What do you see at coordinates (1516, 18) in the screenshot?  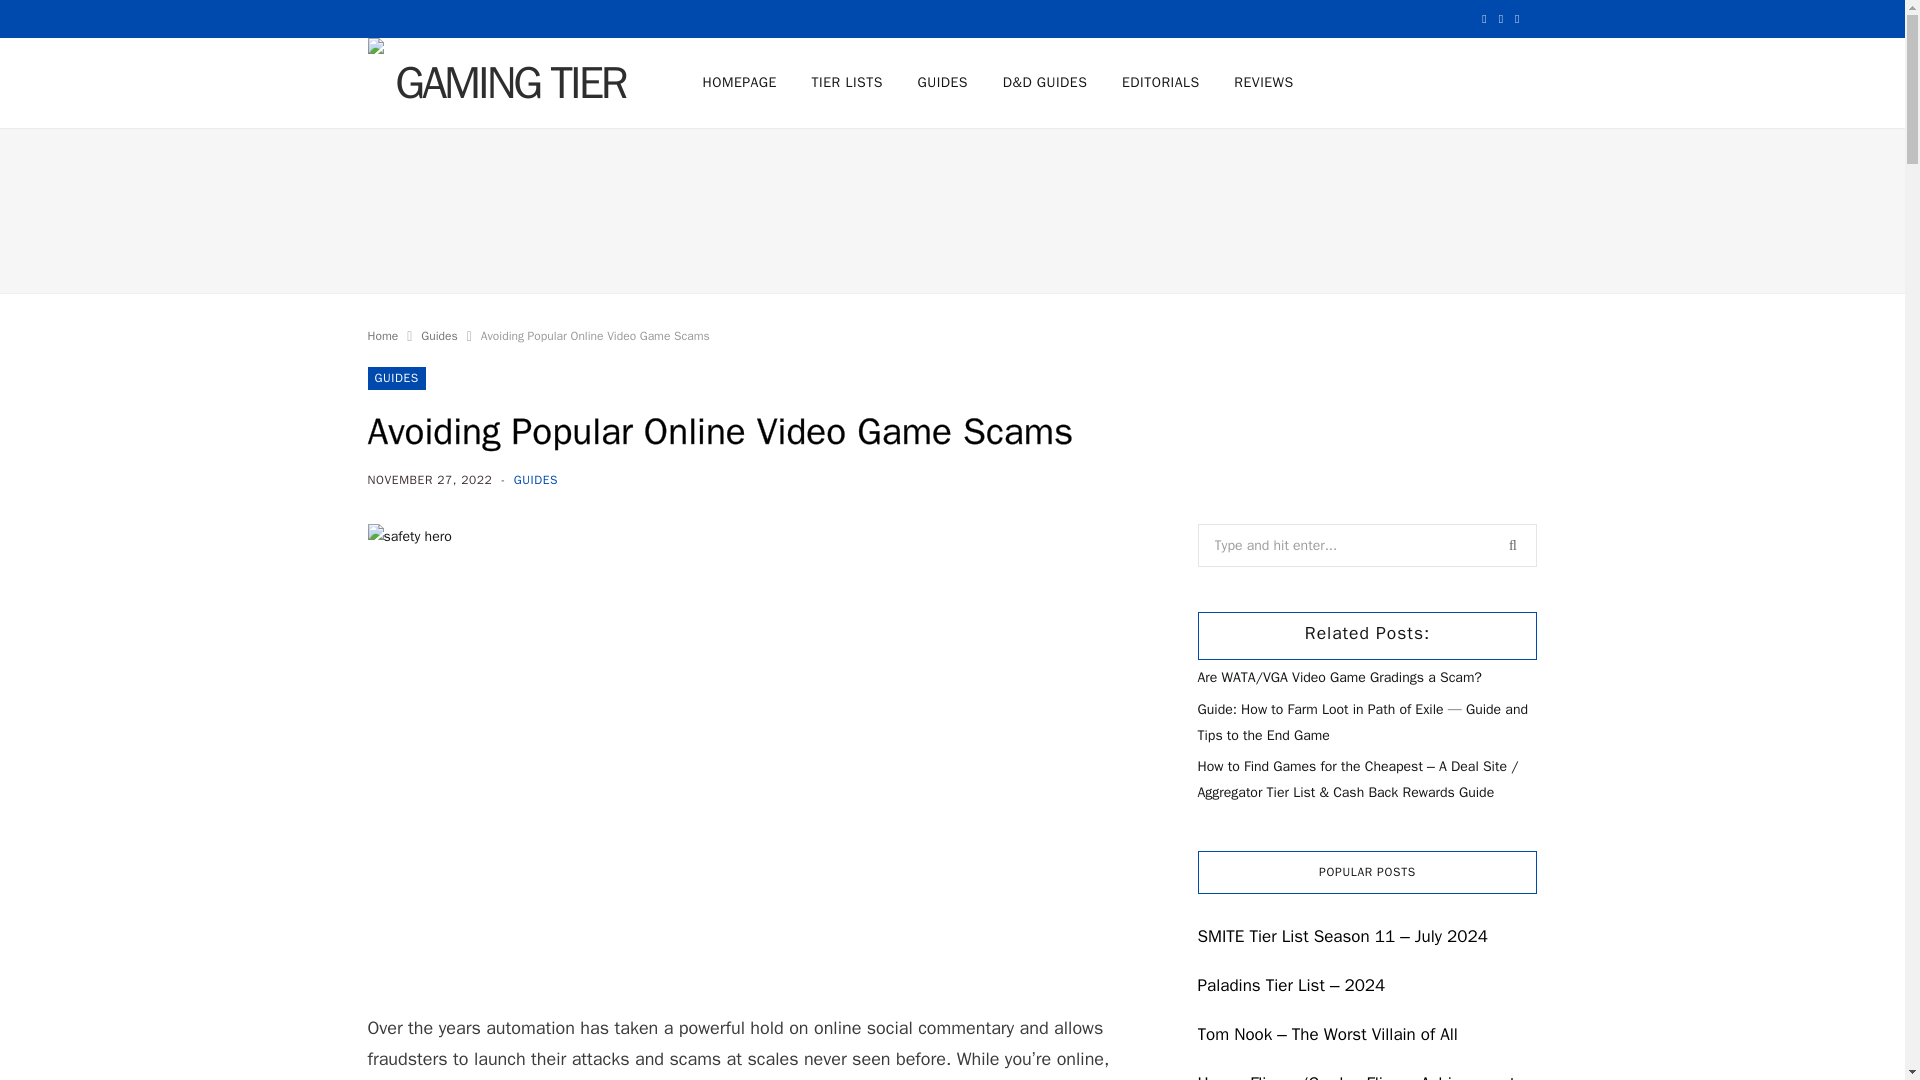 I see `Discord` at bounding box center [1516, 18].